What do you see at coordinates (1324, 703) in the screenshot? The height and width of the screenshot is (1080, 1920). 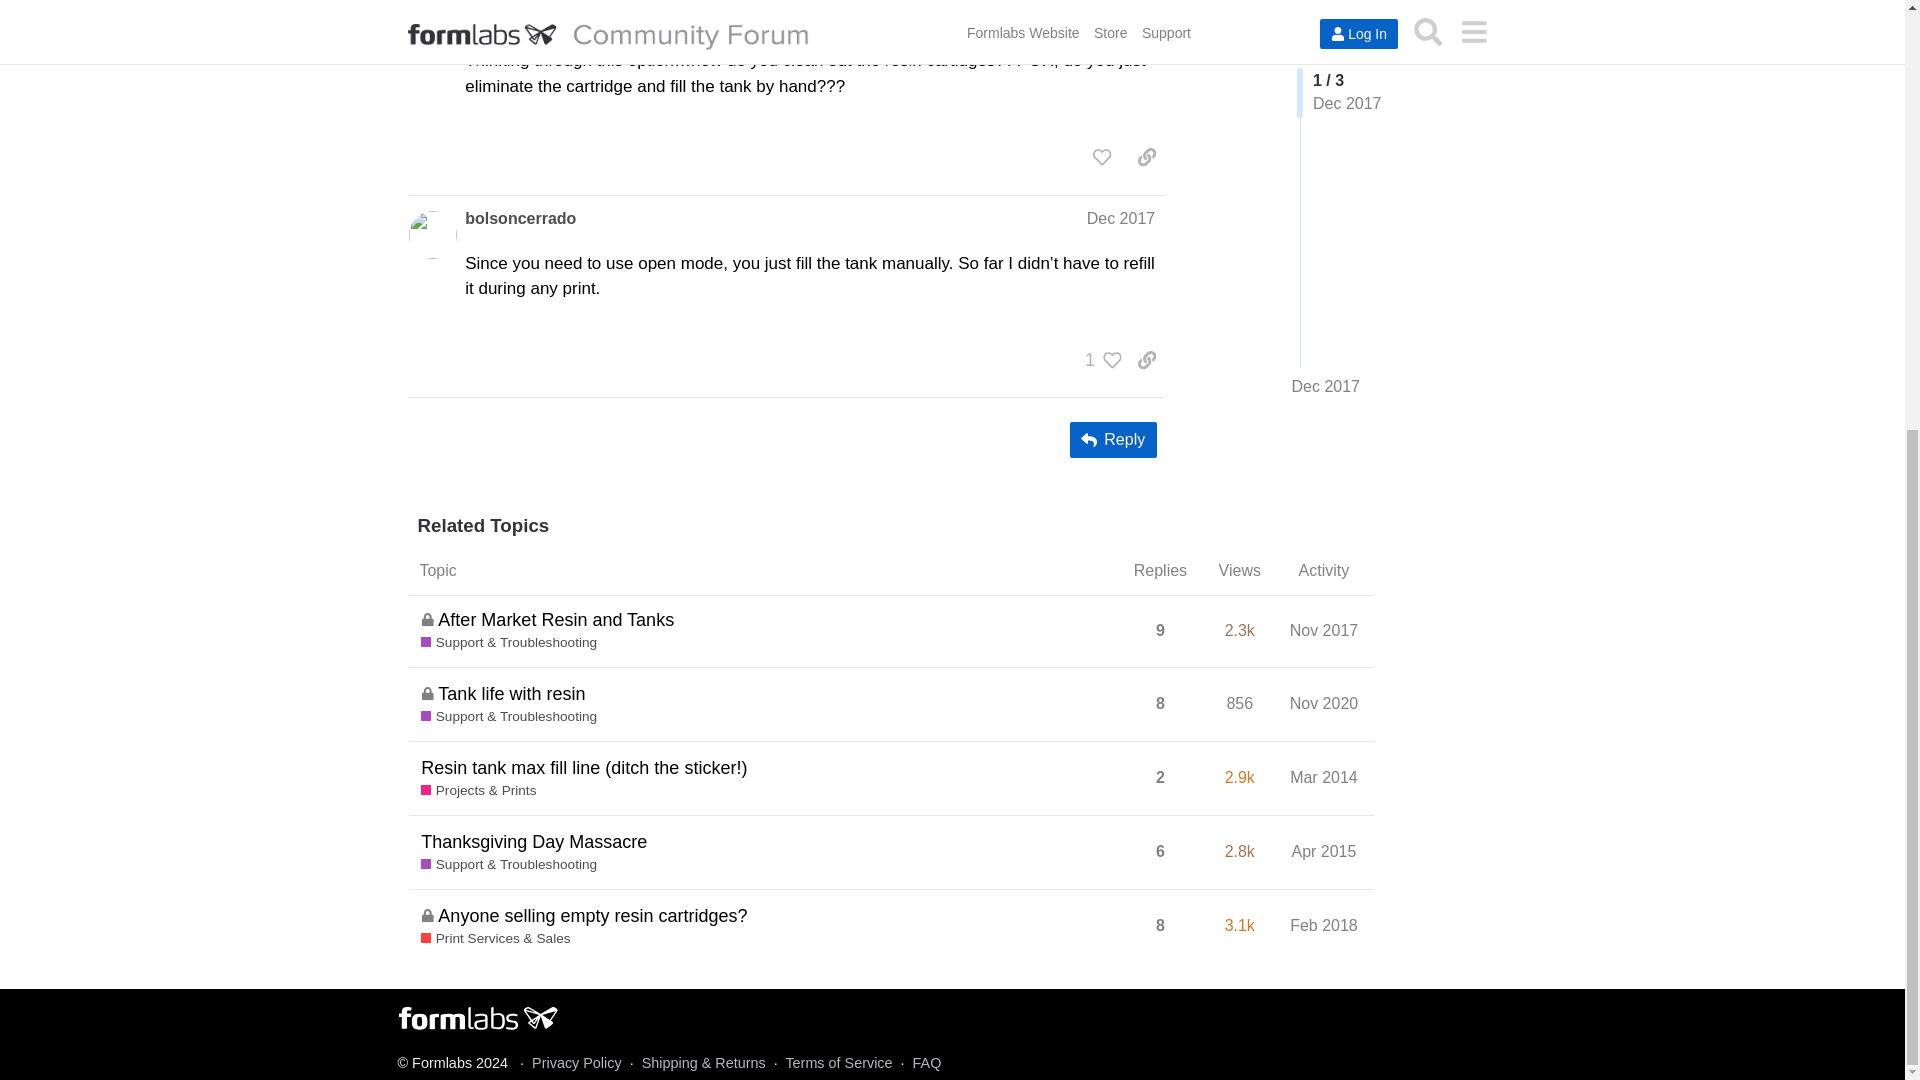 I see `Nov 2020` at bounding box center [1324, 703].